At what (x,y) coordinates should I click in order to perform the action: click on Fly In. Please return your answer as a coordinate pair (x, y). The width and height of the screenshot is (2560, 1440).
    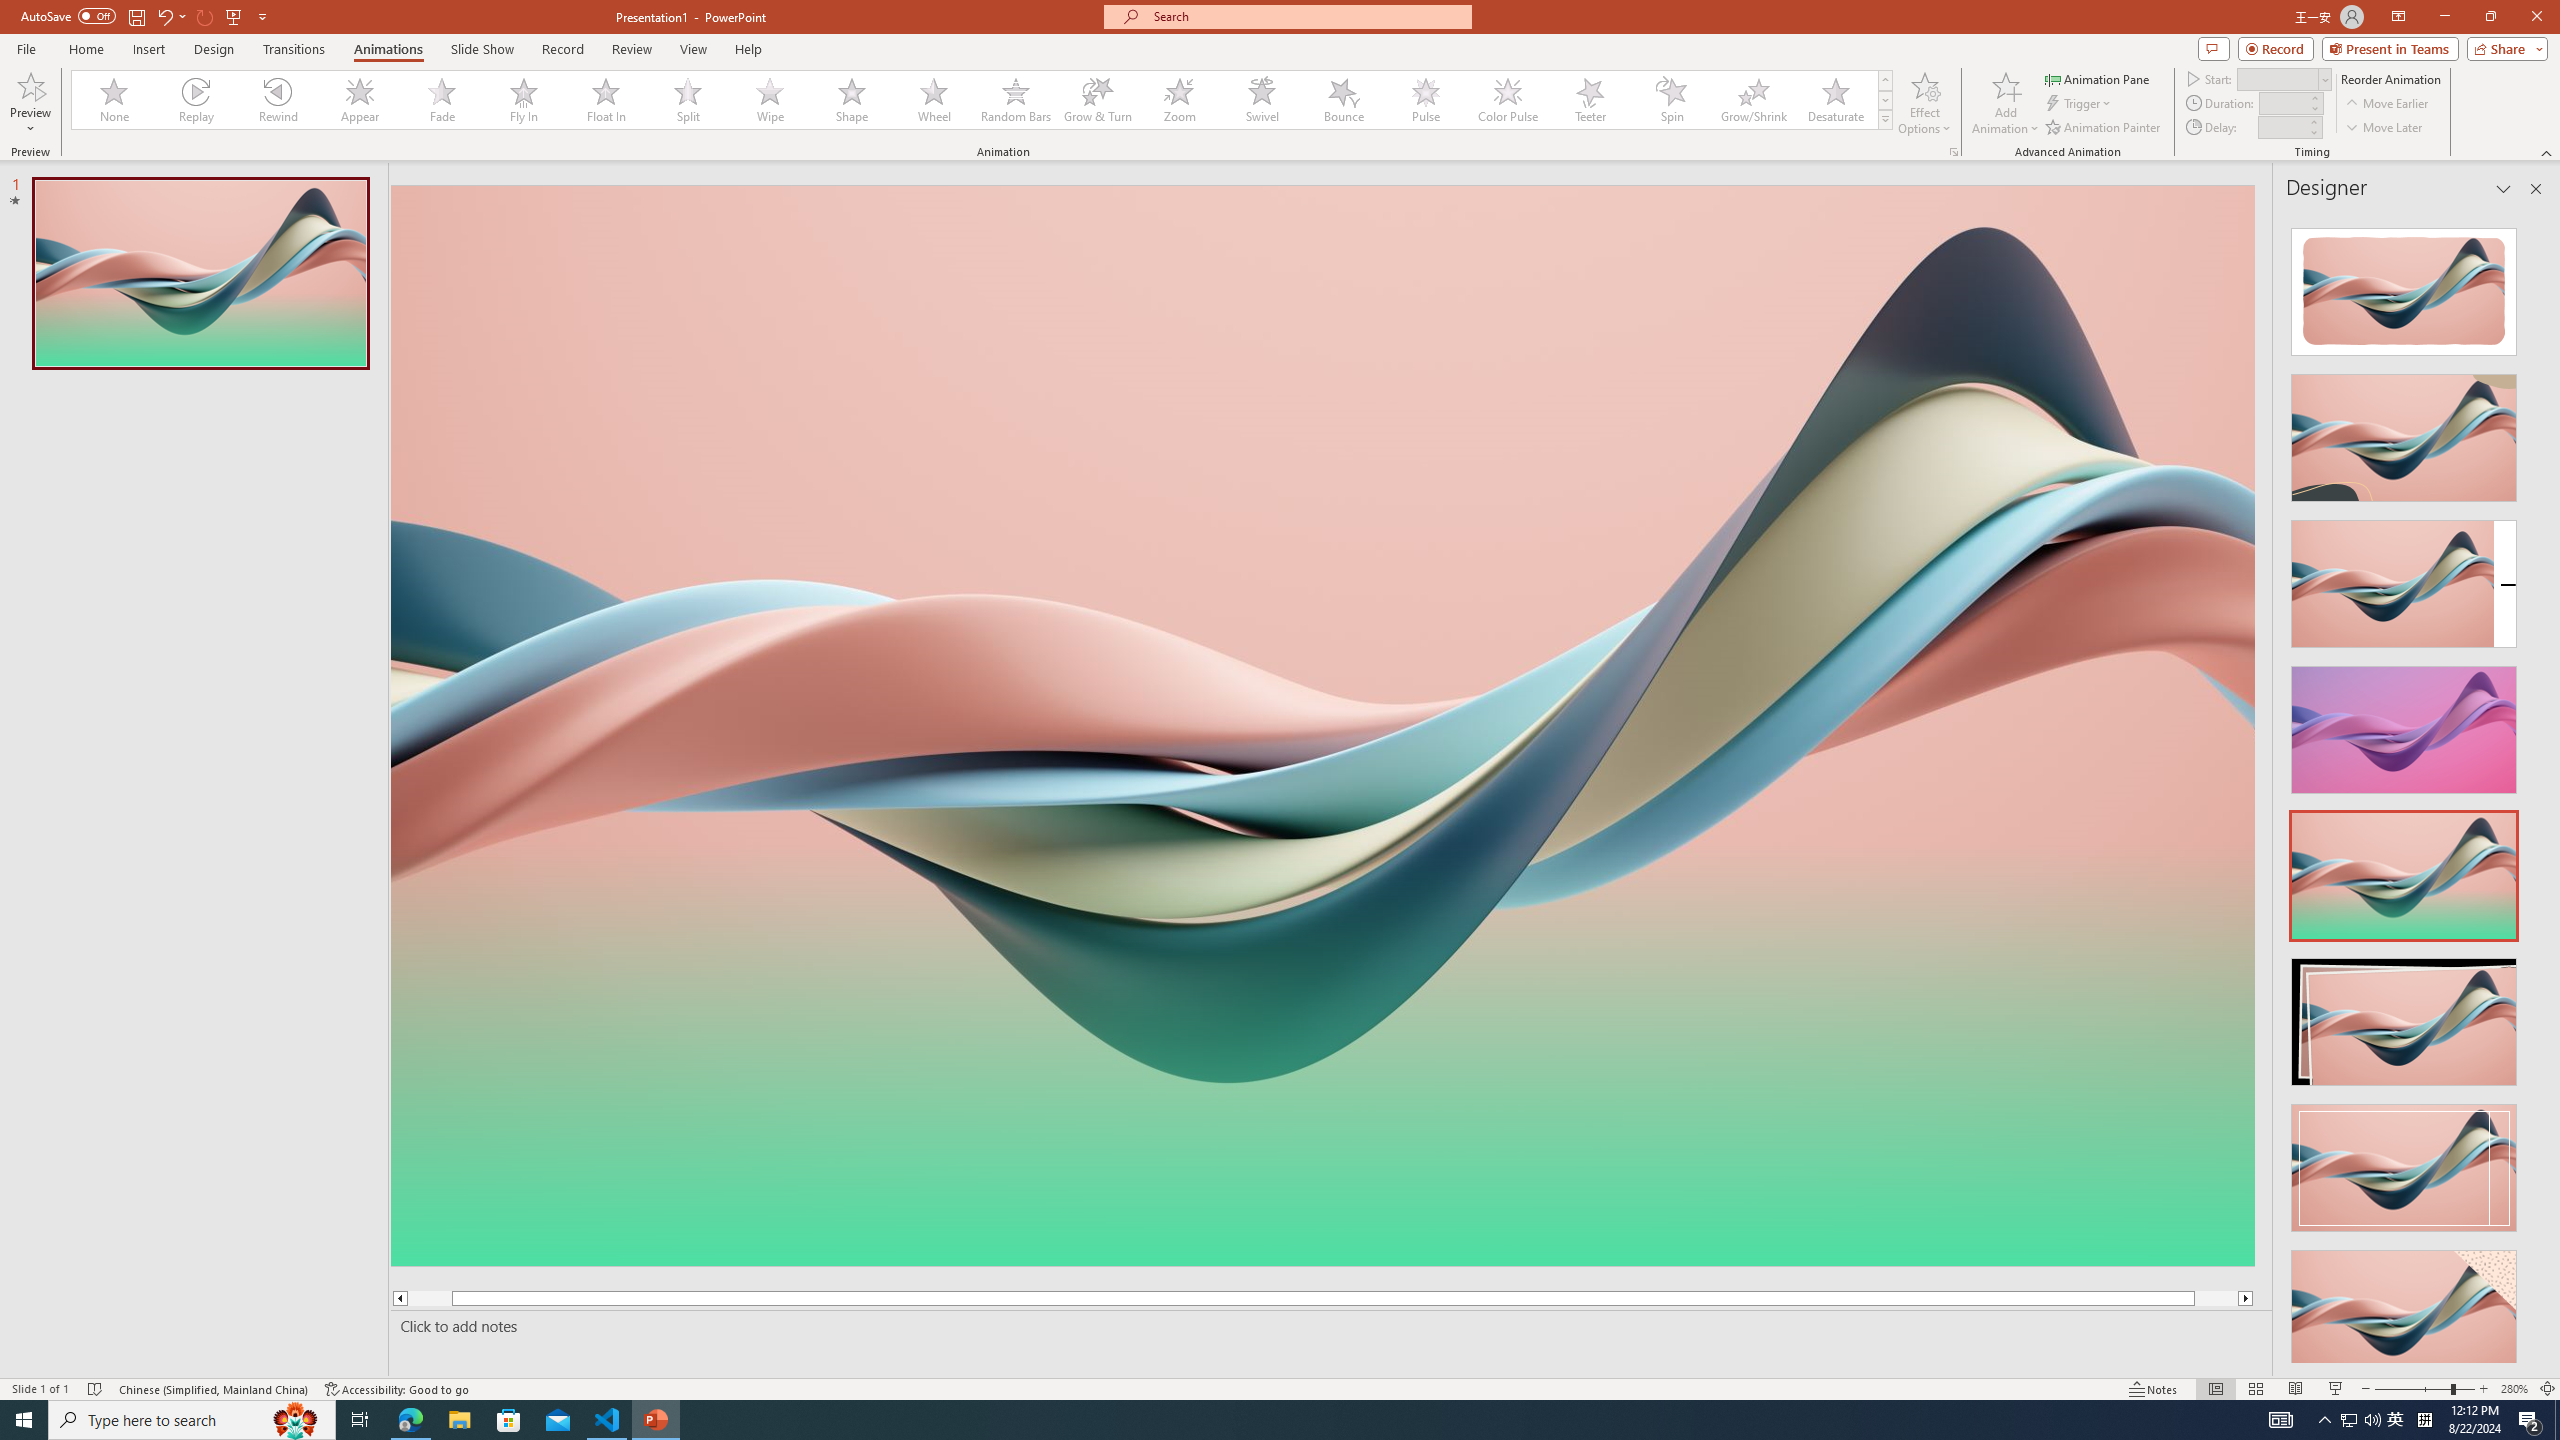
    Looking at the image, I should click on (524, 100).